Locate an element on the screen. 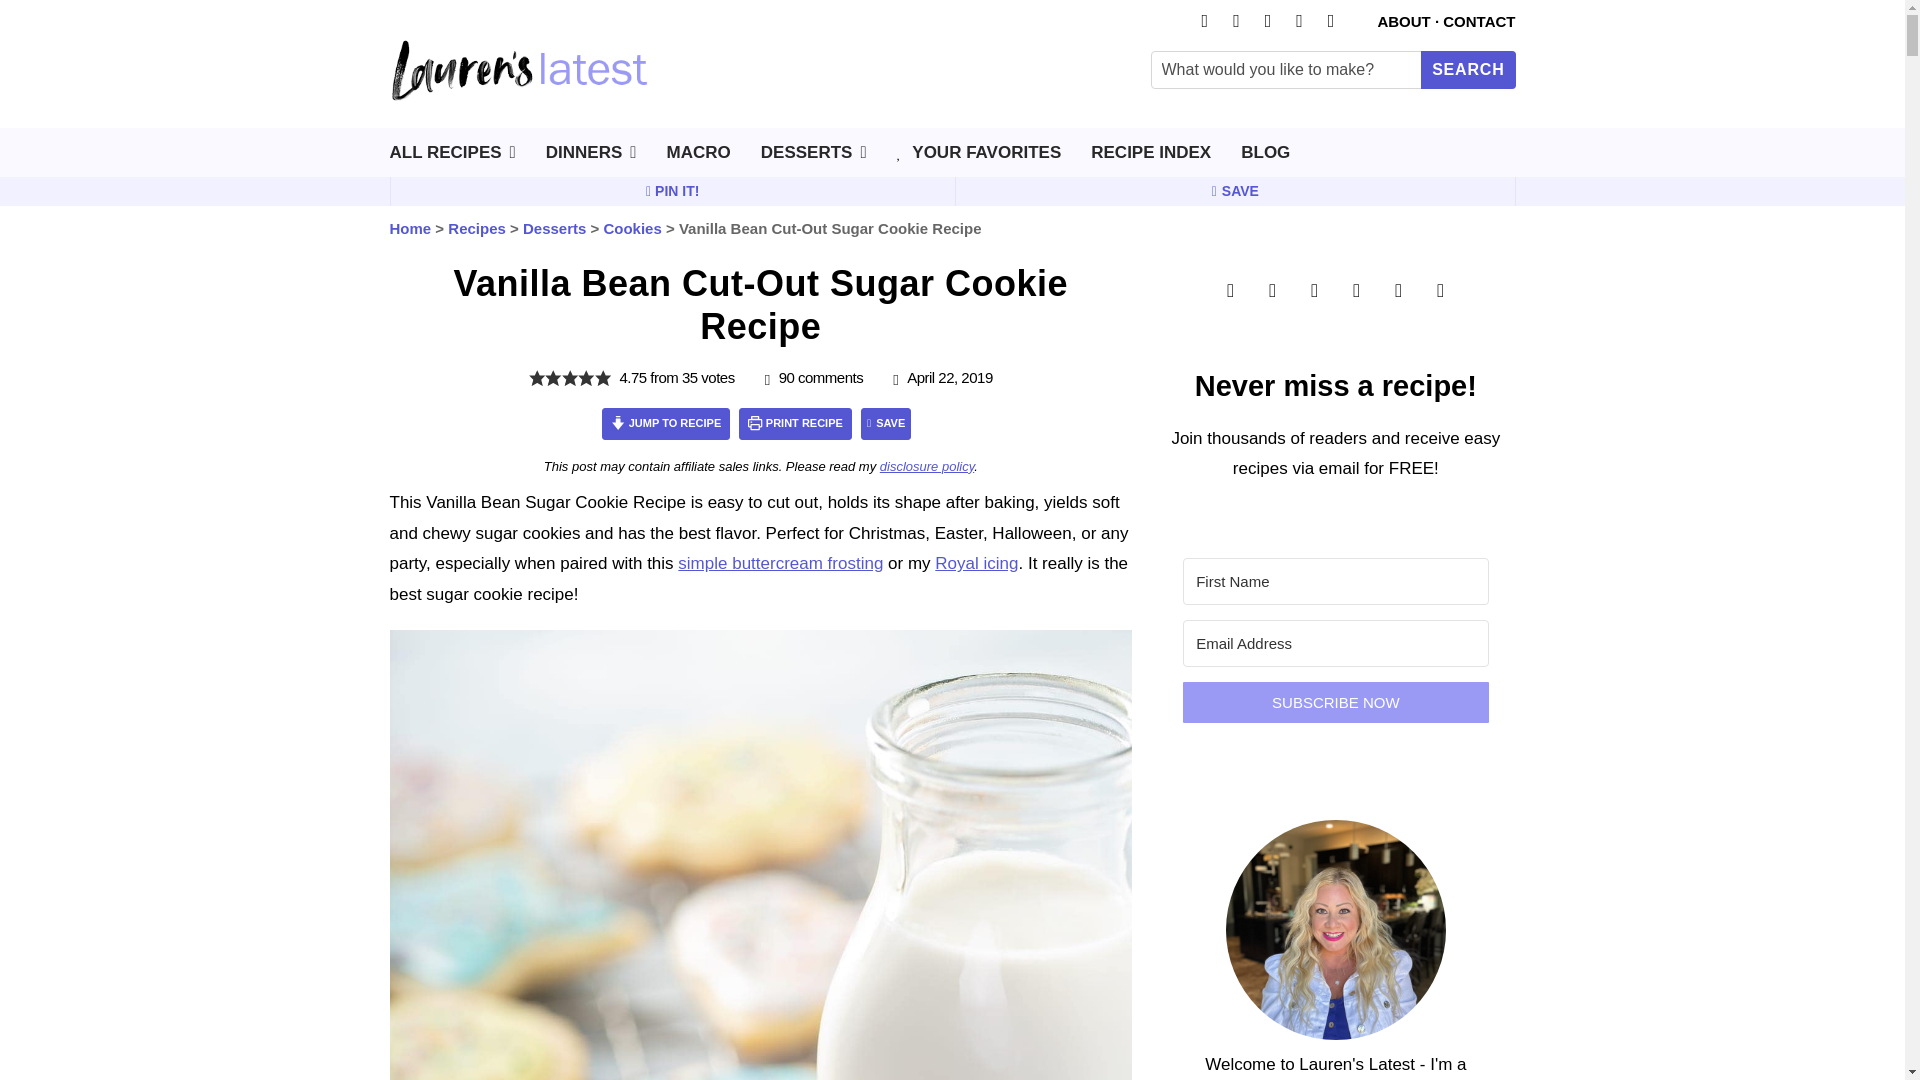 This screenshot has width=1920, height=1080. ABOUT is located at coordinates (1403, 21).